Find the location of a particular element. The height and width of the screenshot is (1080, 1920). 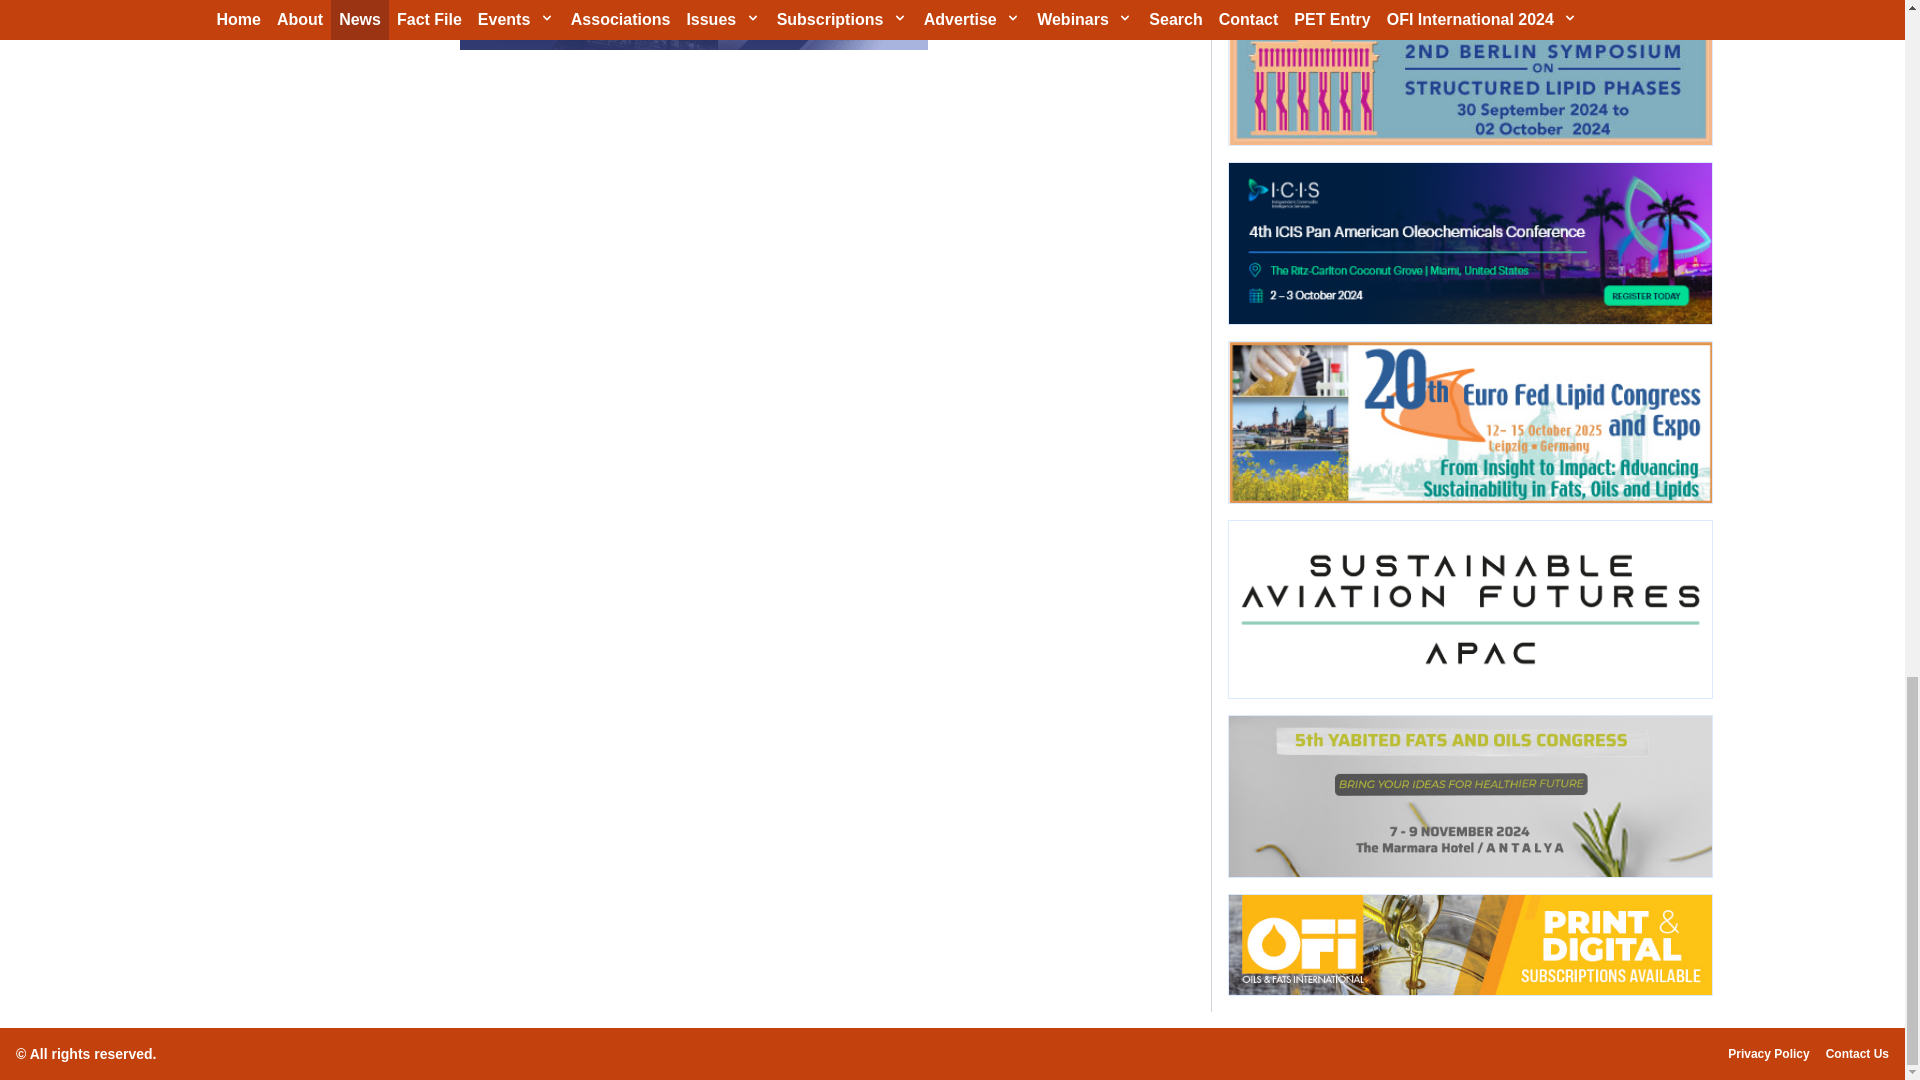

Euro Fed Lipid 2025 is located at coordinates (1469, 422).